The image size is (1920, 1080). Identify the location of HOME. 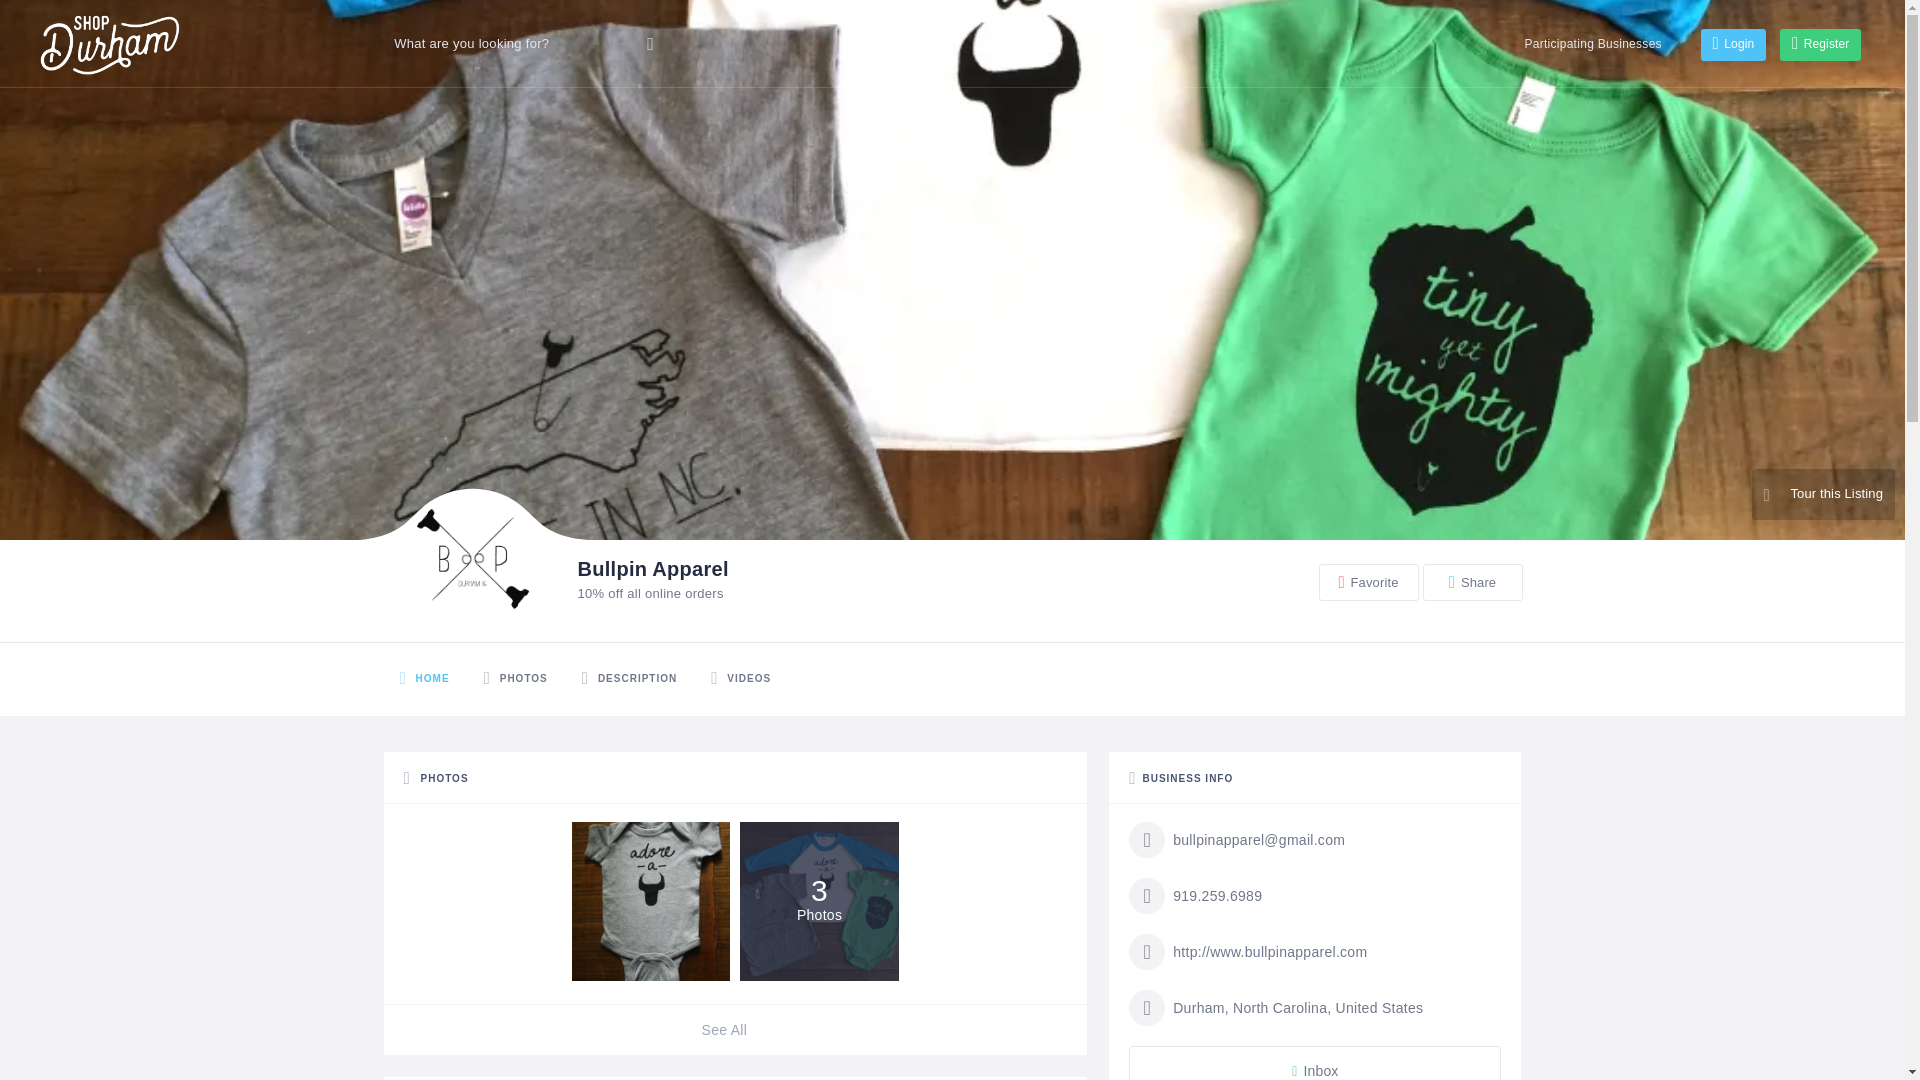
(424, 679).